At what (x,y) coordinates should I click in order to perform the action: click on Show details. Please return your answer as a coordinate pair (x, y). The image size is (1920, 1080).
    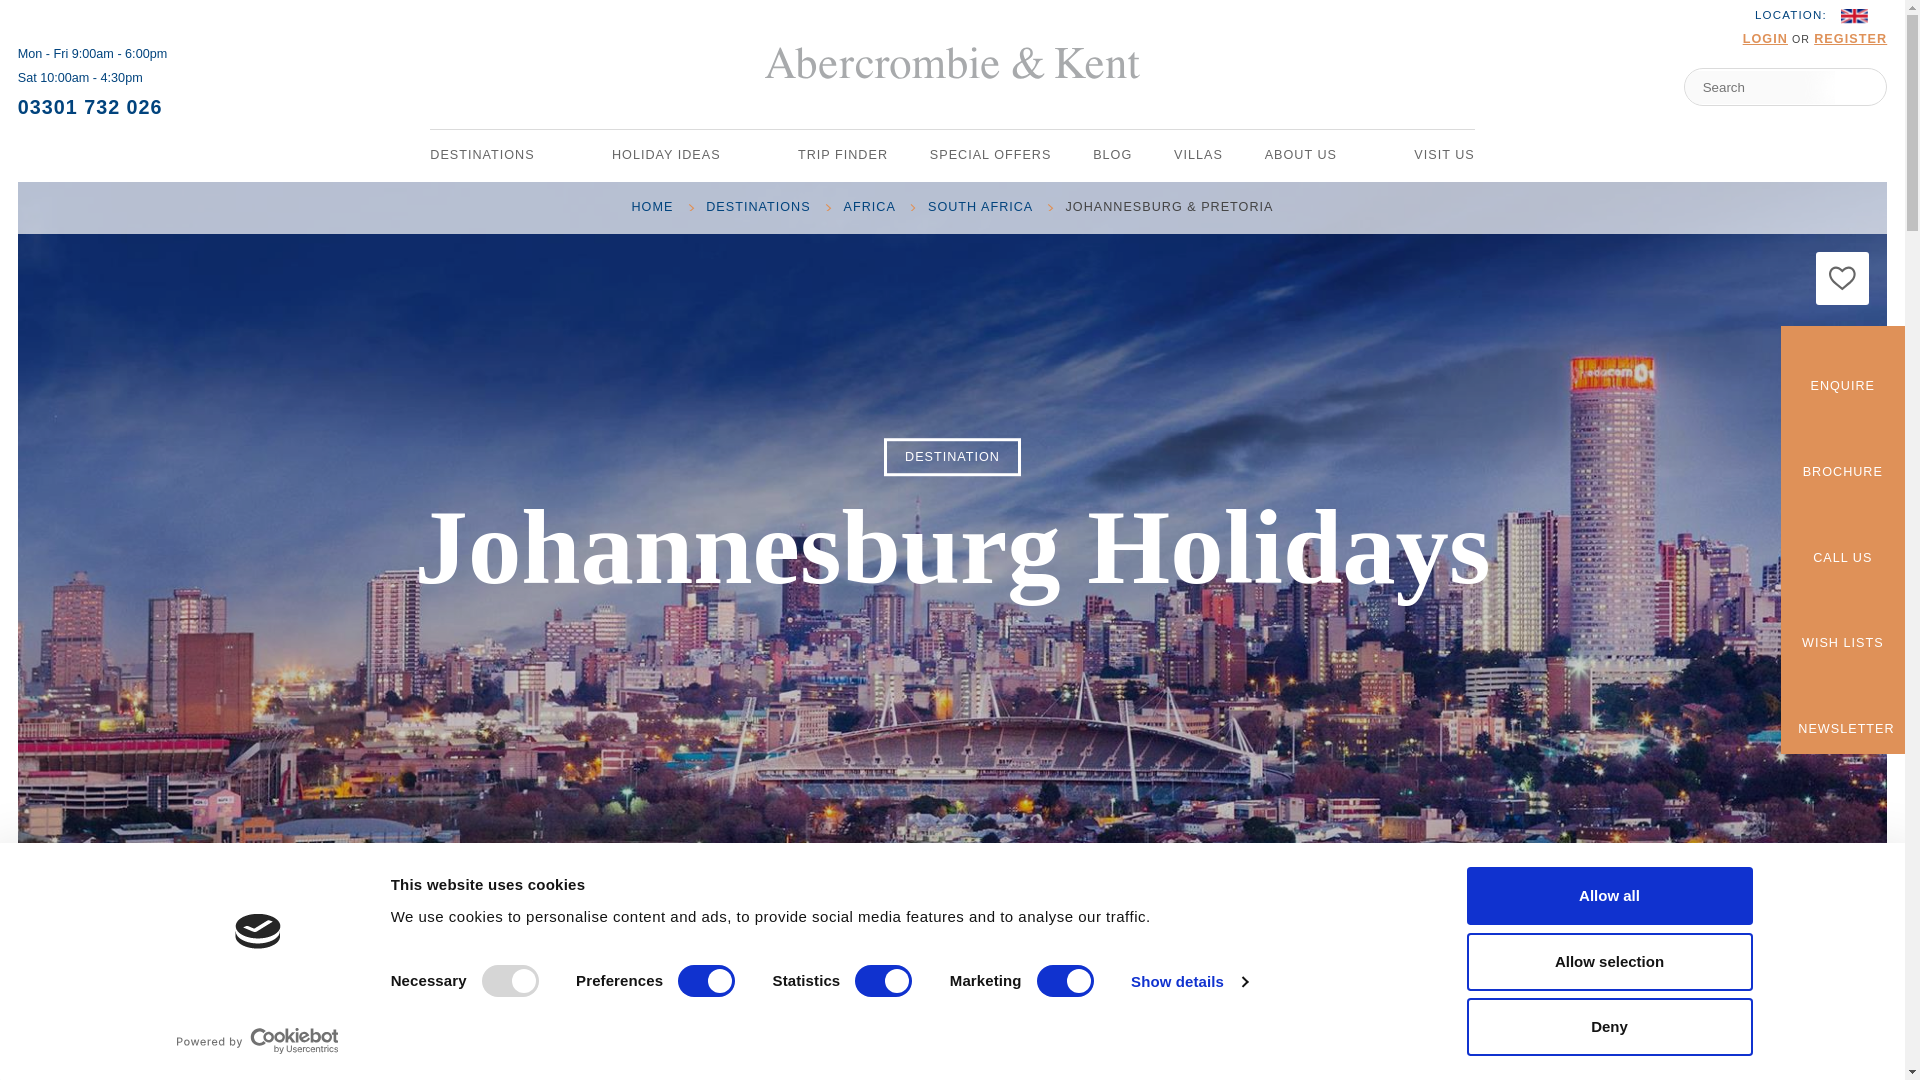
    Looking at the image, I should click on (1188, 981).